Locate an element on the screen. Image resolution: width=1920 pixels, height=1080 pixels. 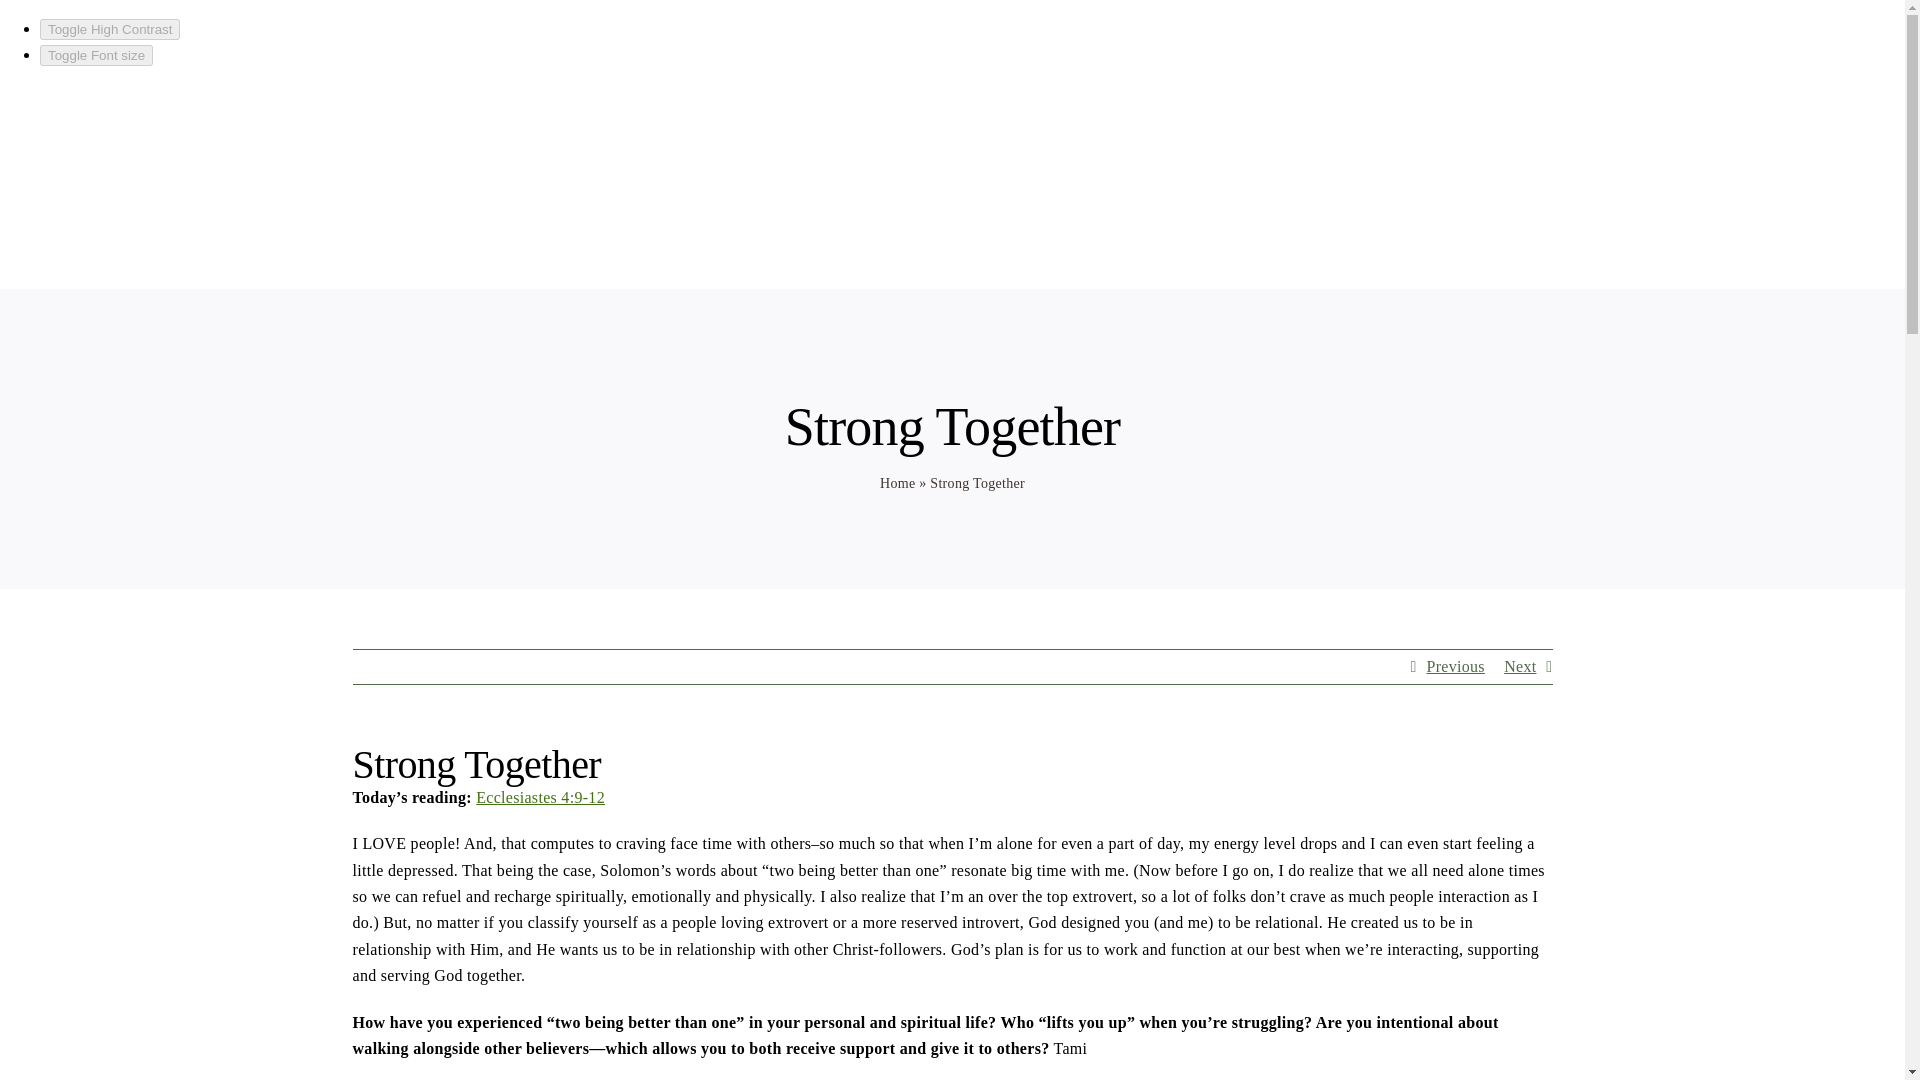
Home is located at coordinates (933, 173).